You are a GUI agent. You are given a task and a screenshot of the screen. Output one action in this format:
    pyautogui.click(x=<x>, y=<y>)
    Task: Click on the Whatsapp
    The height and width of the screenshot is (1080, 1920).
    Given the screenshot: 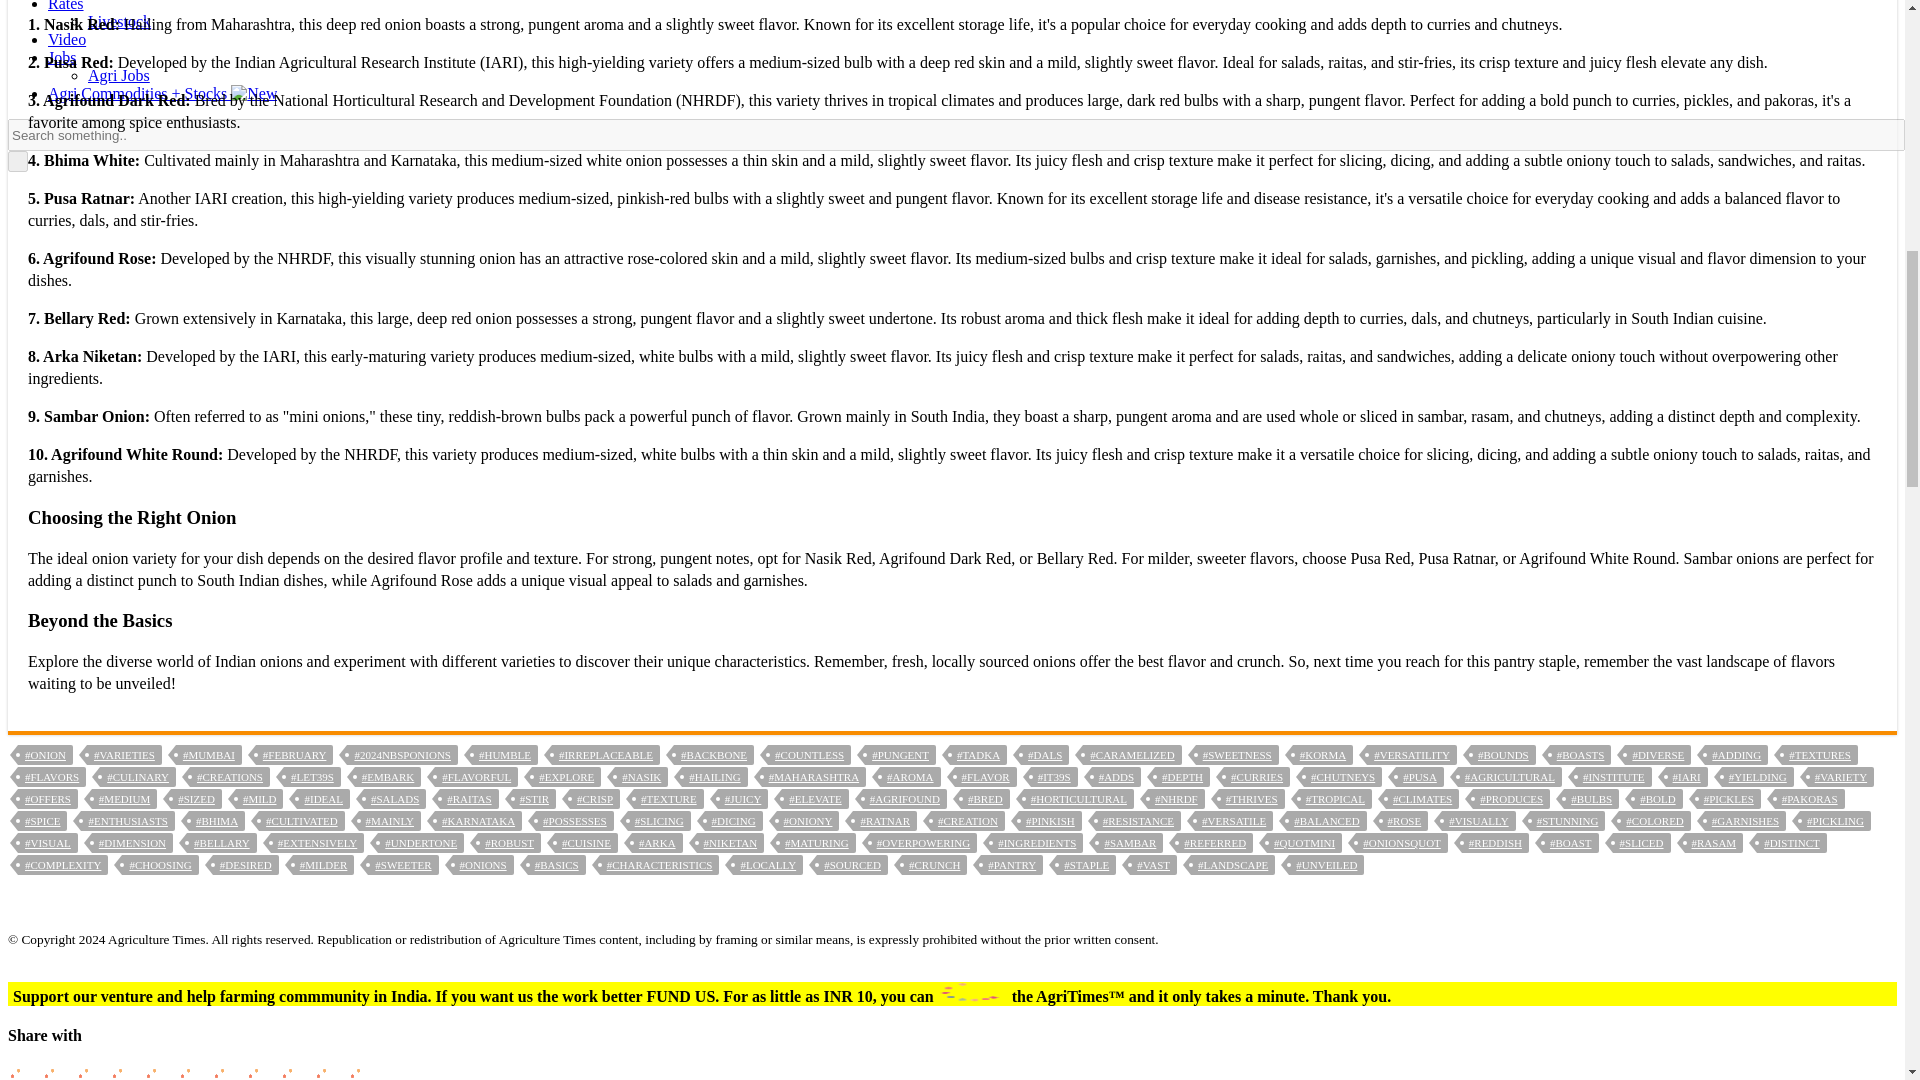 What is the action you would take?
    pyautogui.click(x=57, y=1072)
    